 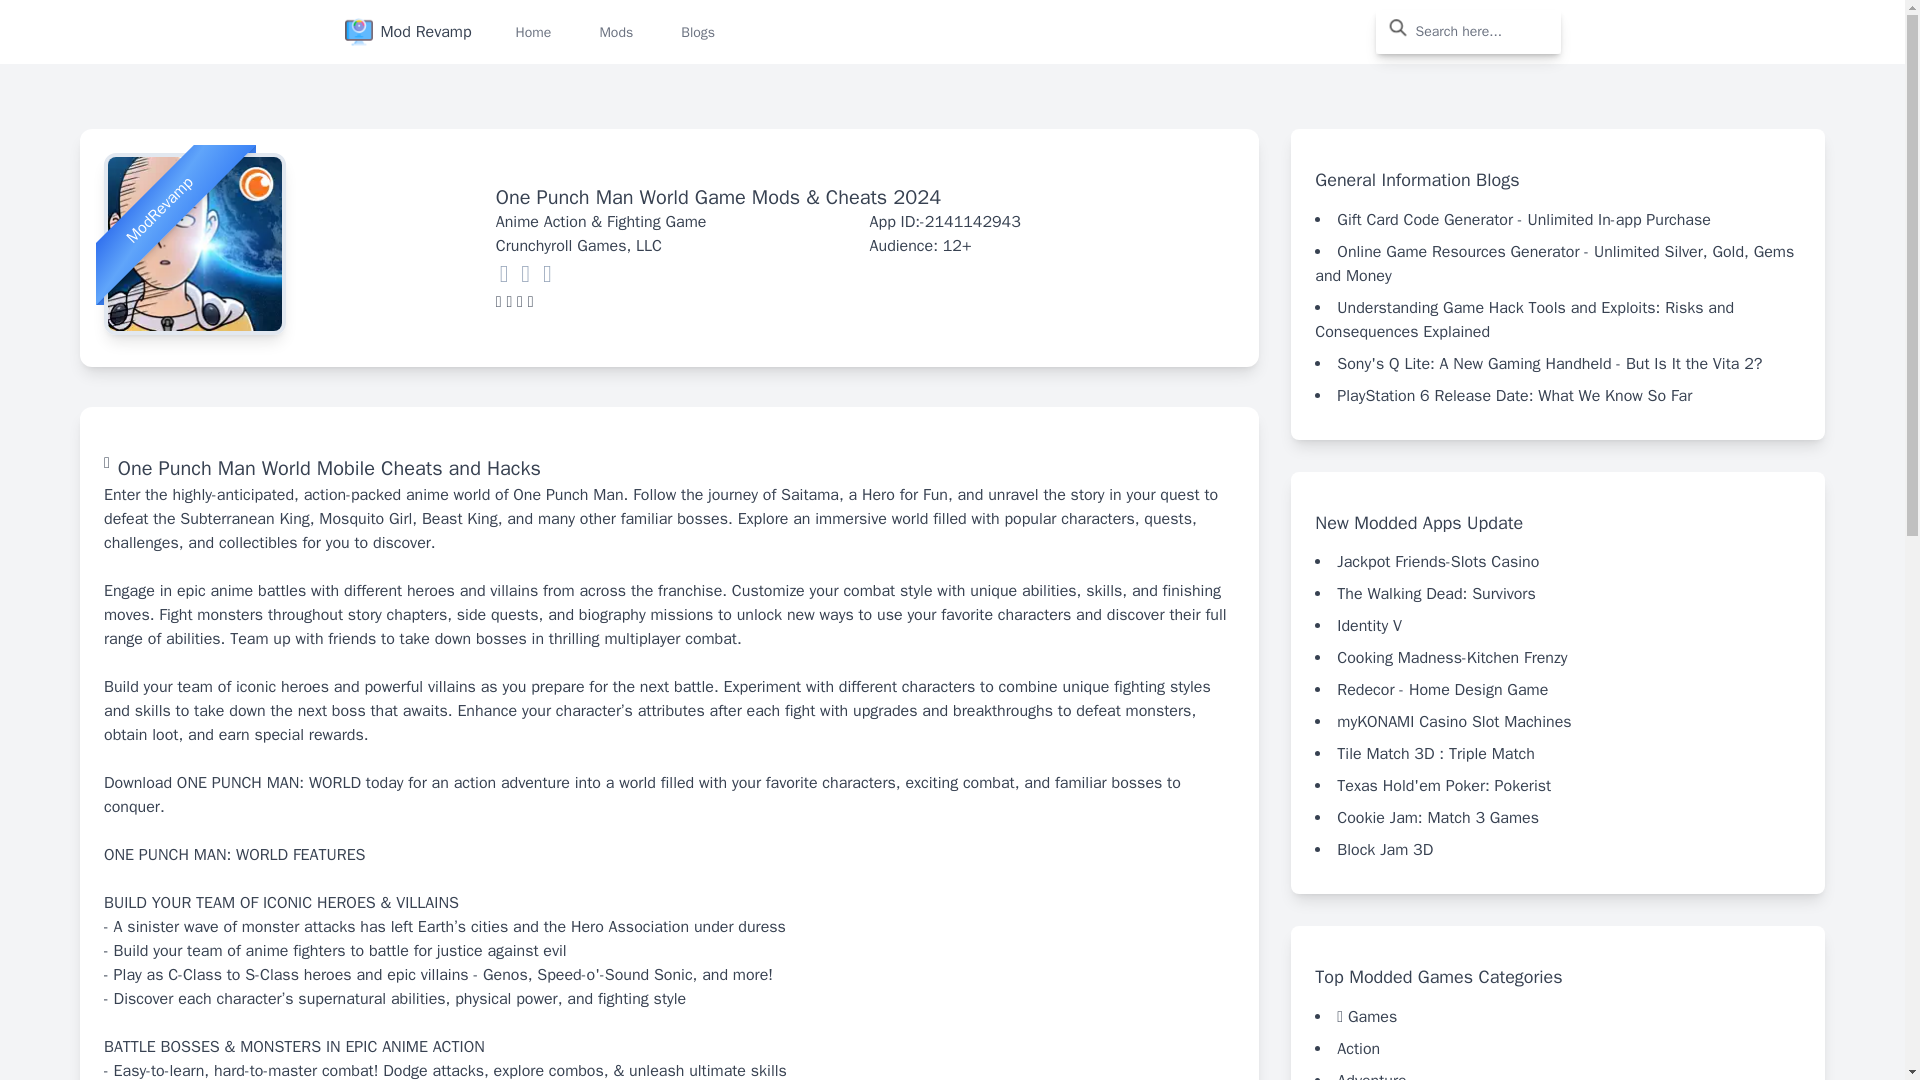 What do you see at coordinates (1523, 220) in the screenshot?
I see `Gift Card Code Generator - Unlimited In-app Purchase` at bounding box center [1523, 220].